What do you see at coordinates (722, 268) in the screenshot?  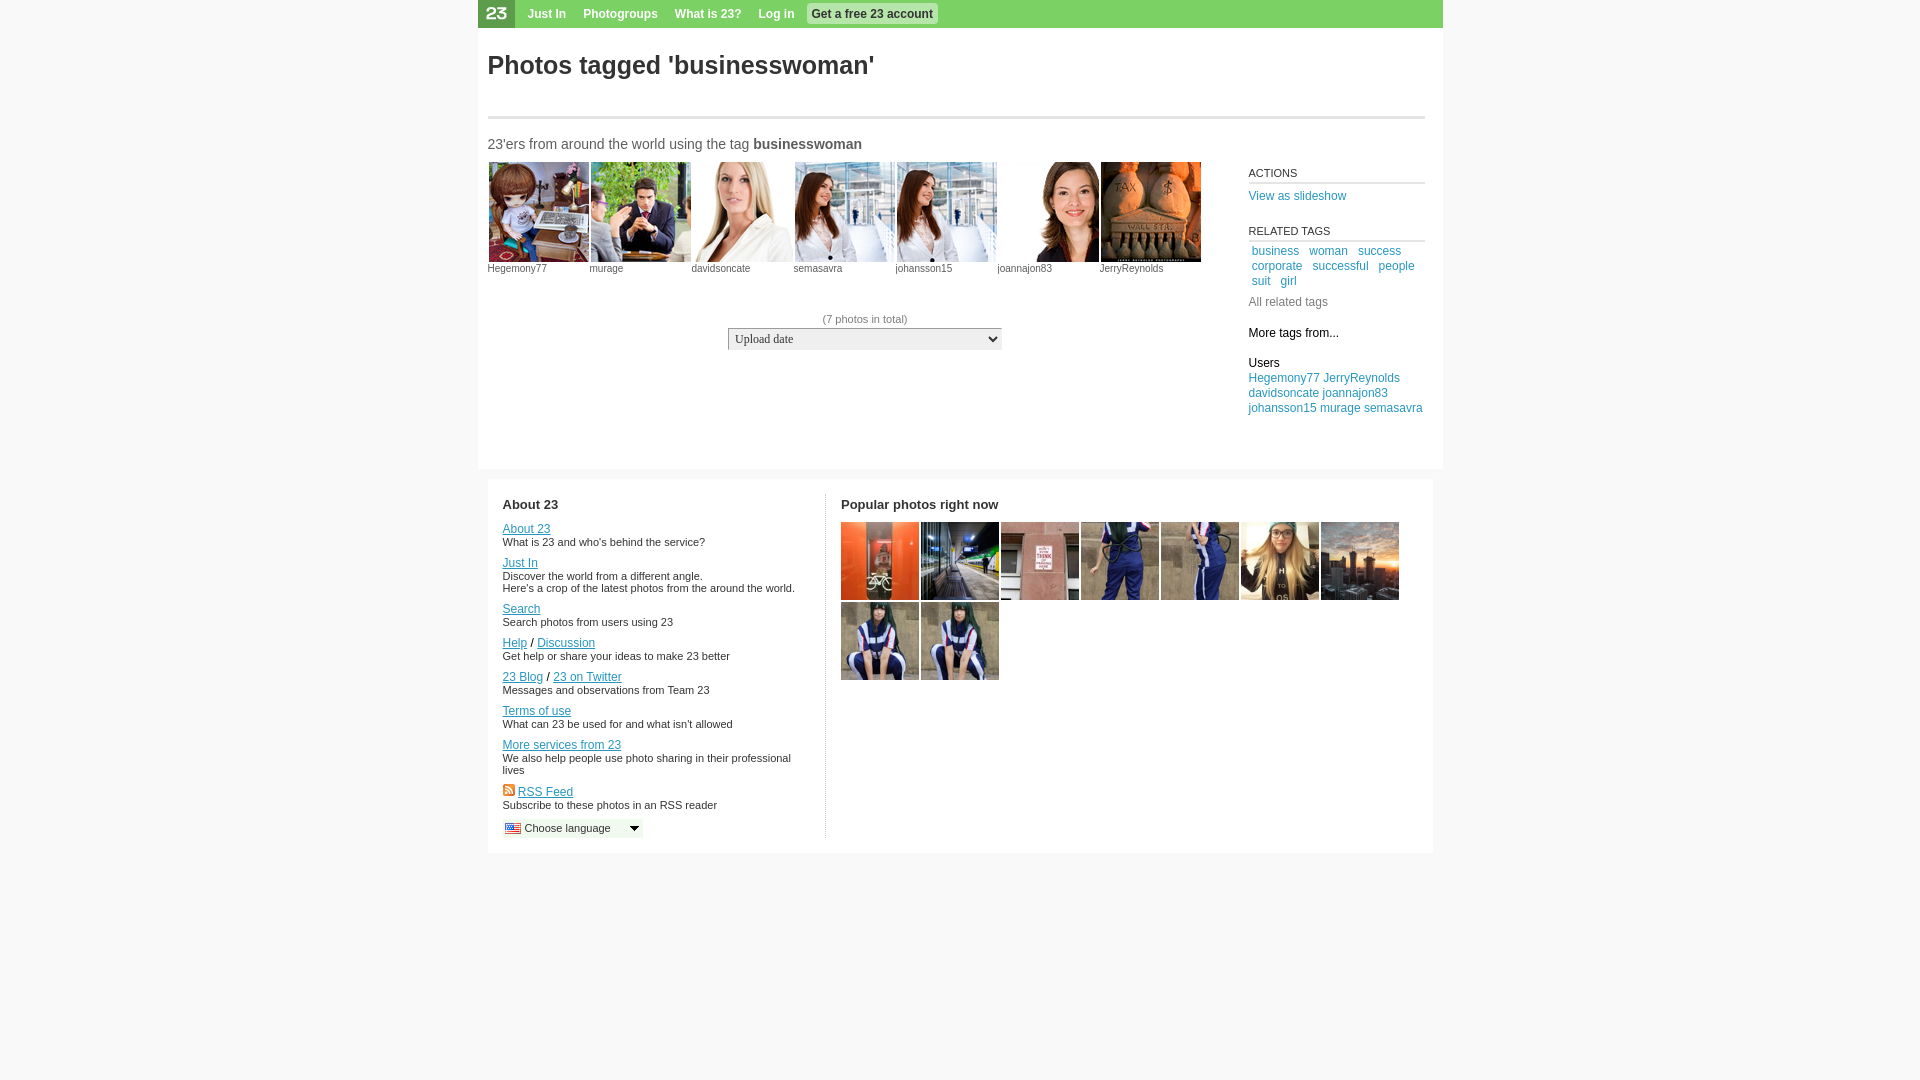 I see `davidsoncate` at bounding box center [722, 268].